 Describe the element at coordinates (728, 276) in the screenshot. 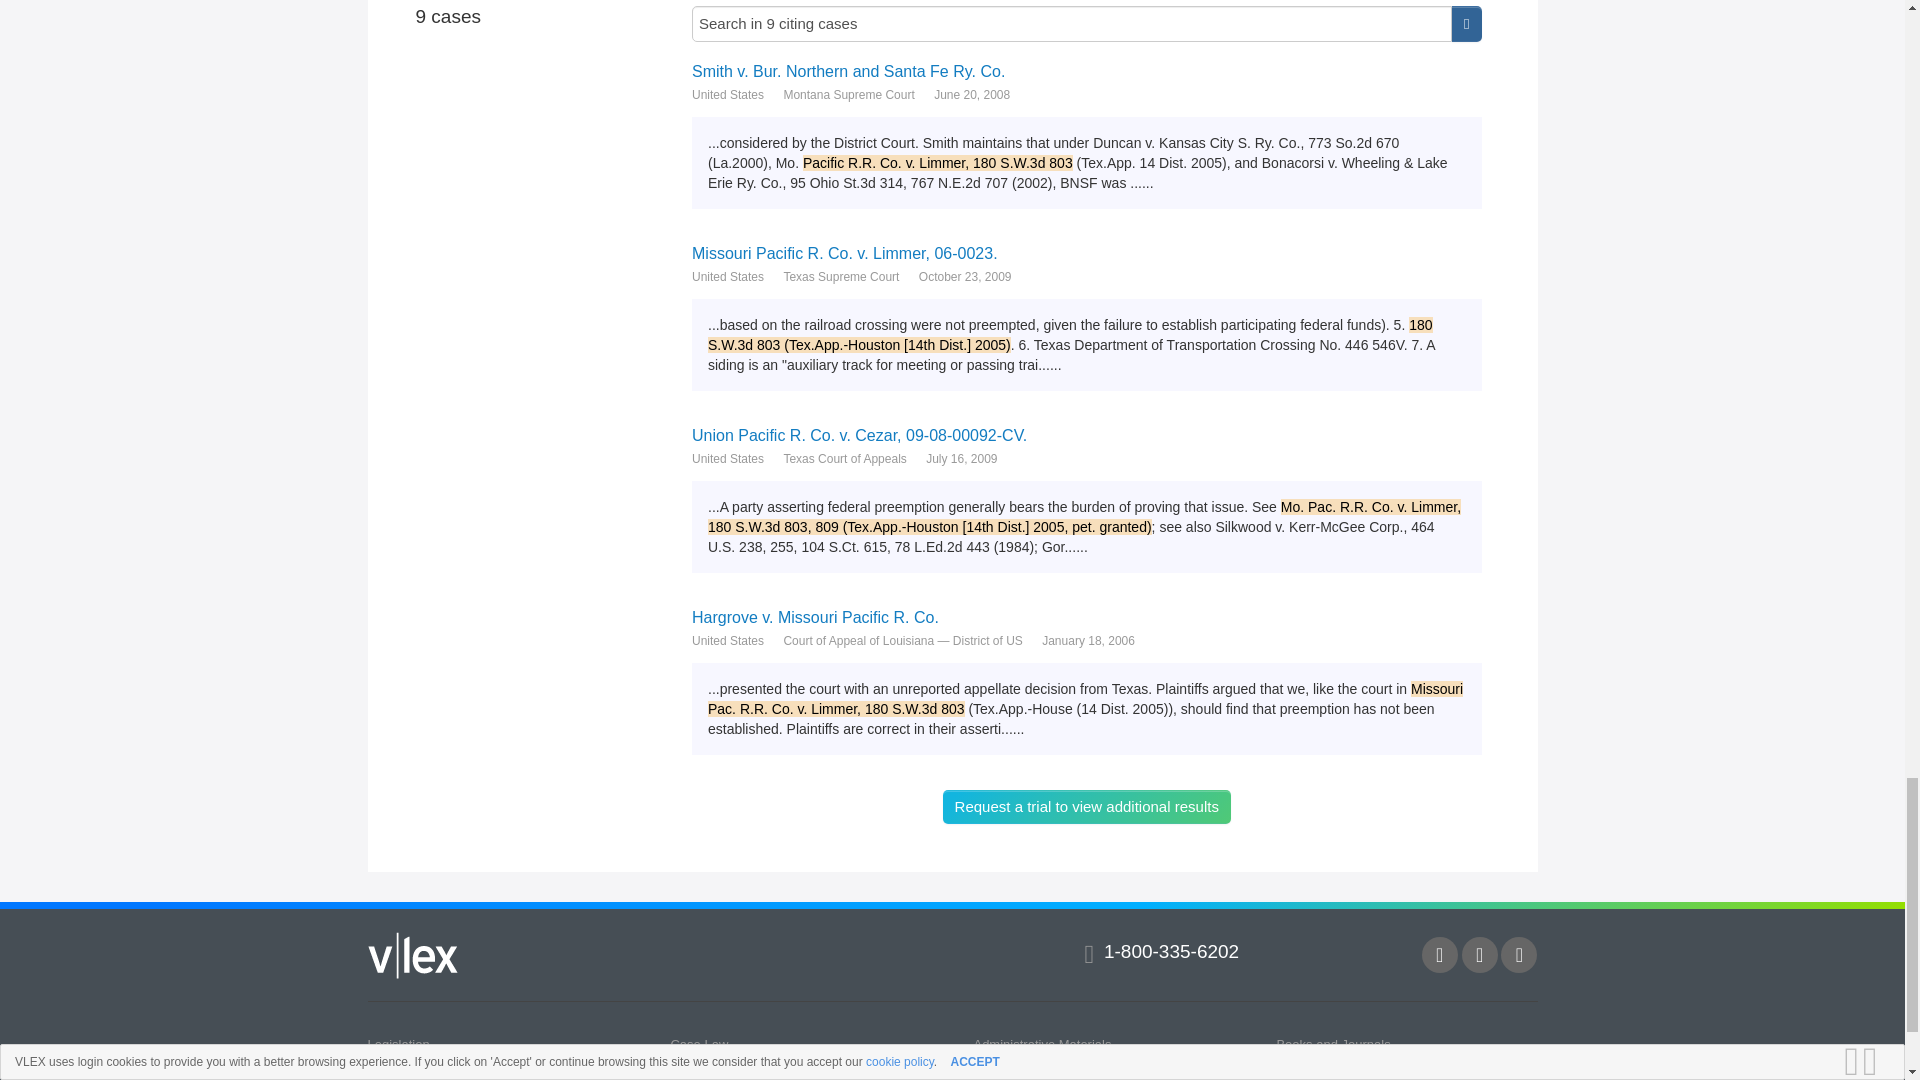

I see `United States` at that location.